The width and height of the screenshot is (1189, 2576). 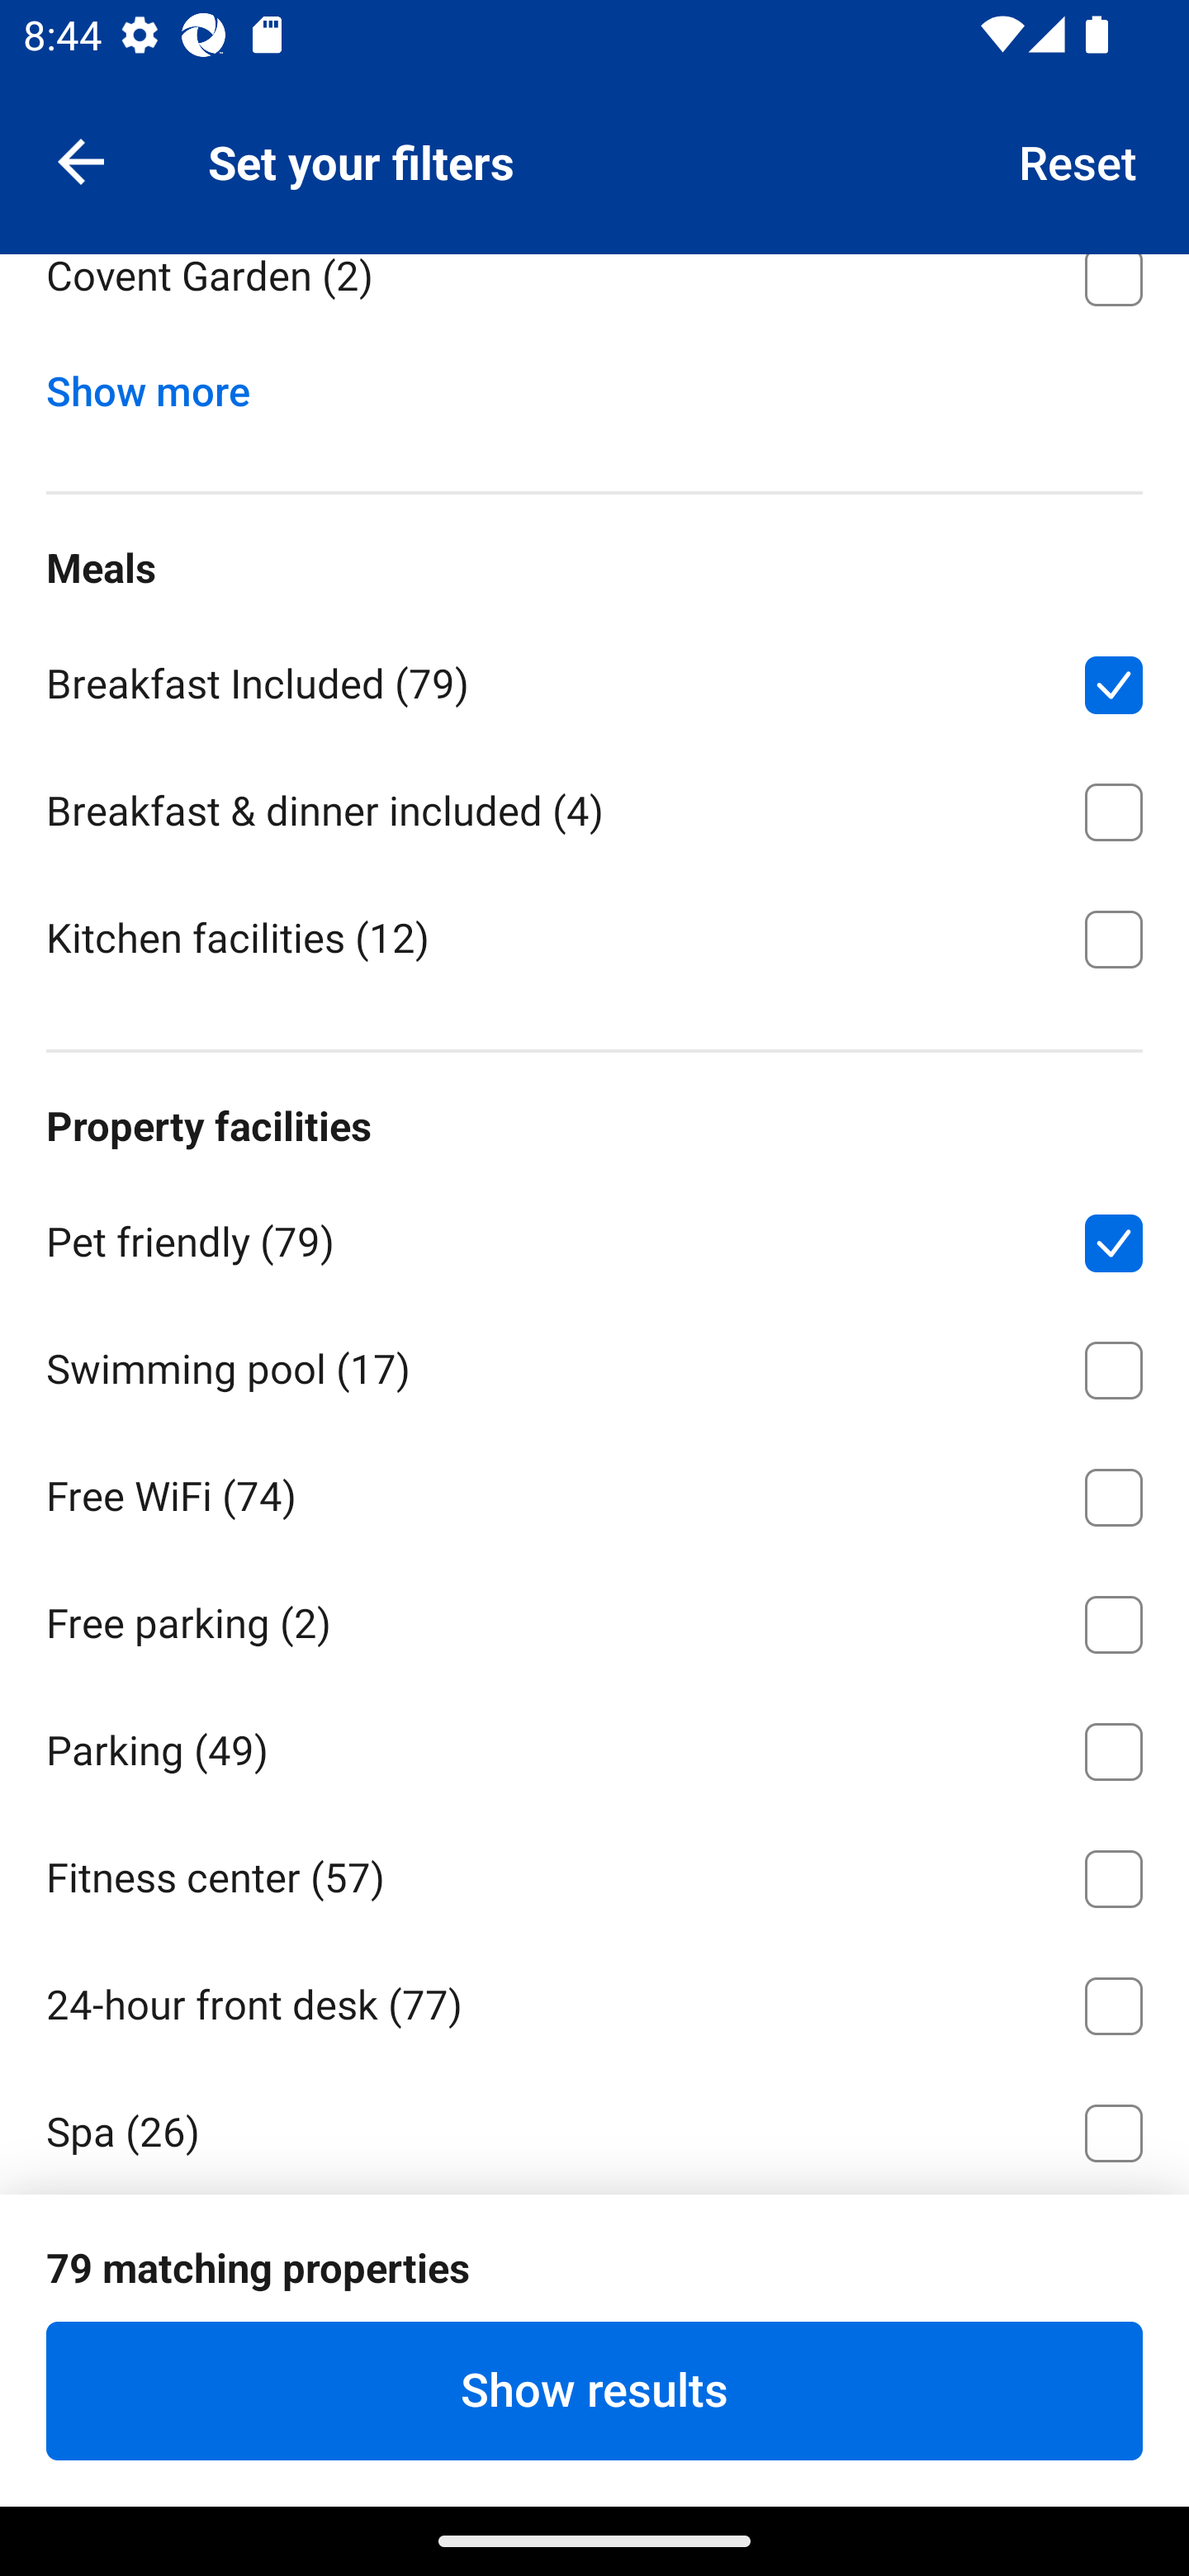 What do you see at coordinates (594, 1364) in the screenshot?
I see `Swimming pool ⁦(17)` at bounding box center [594, 1364].